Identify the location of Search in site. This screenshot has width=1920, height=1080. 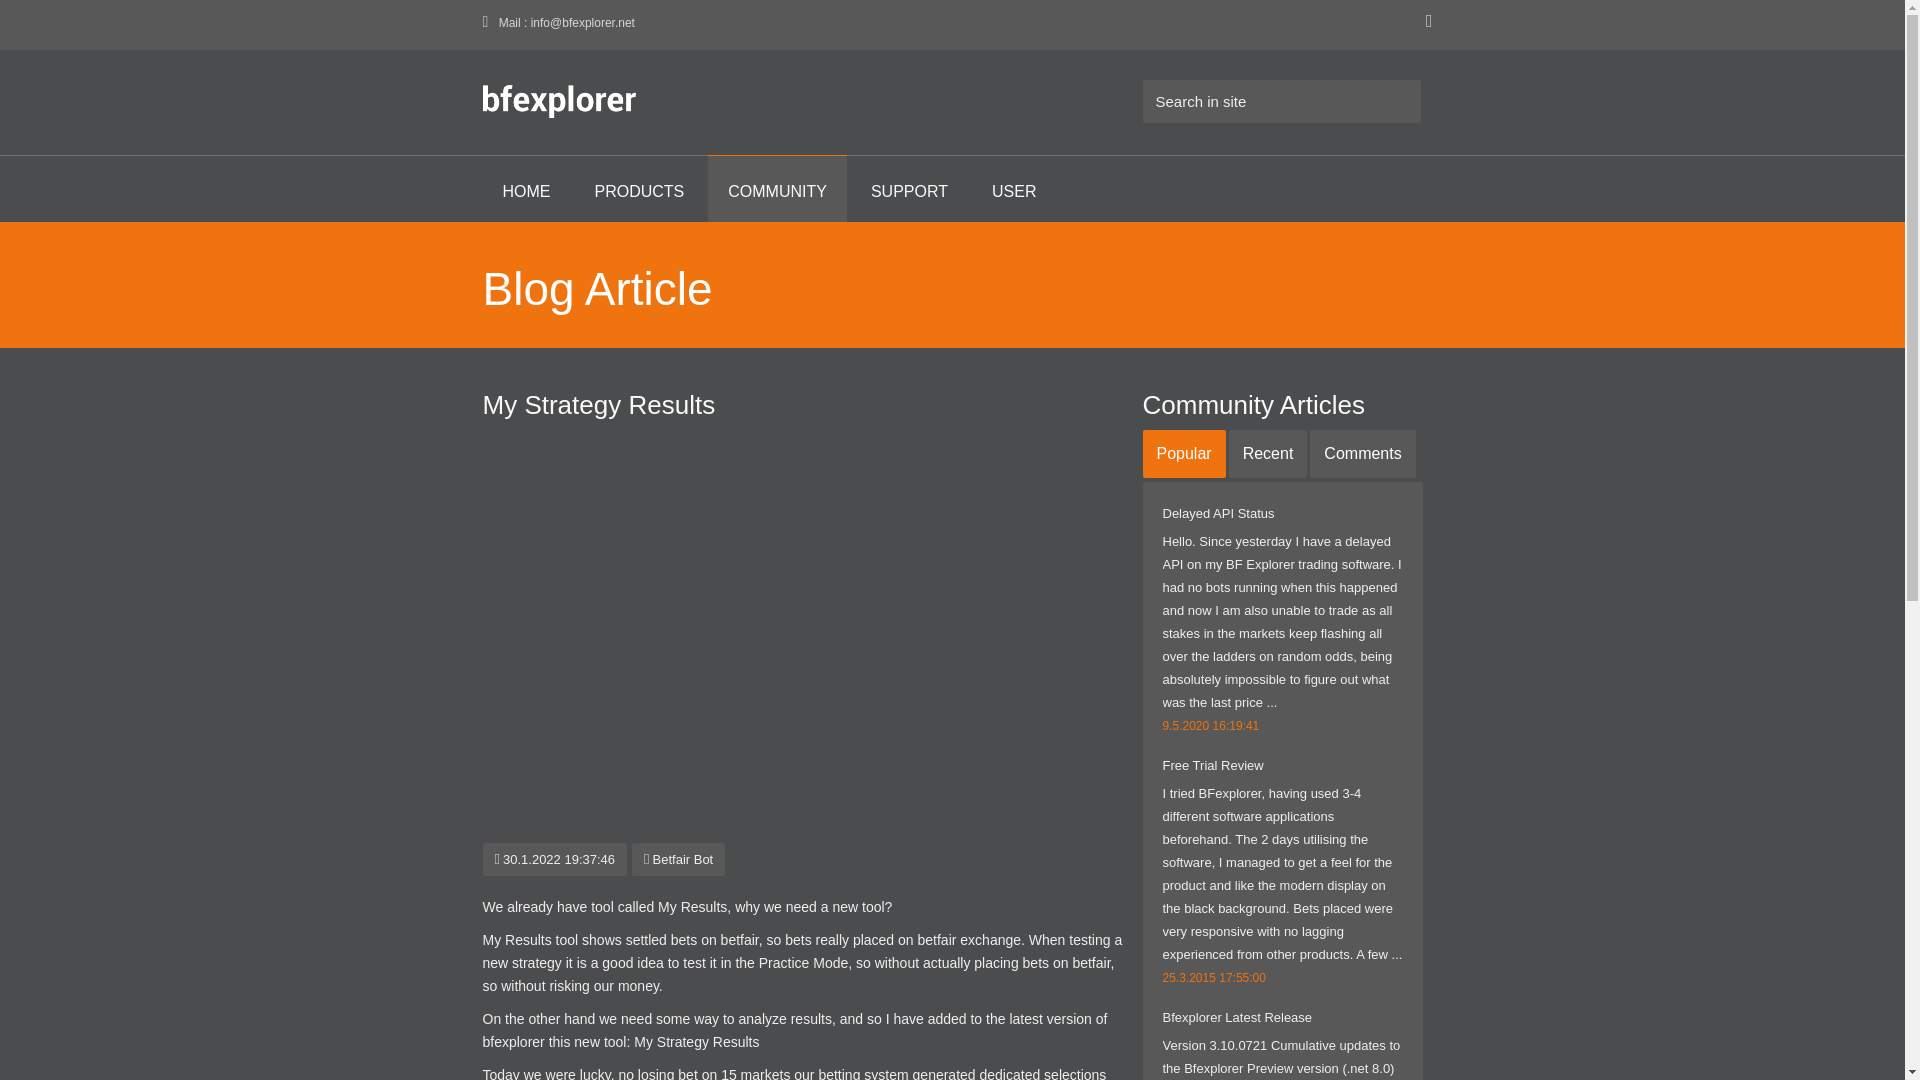
(1281, 101).